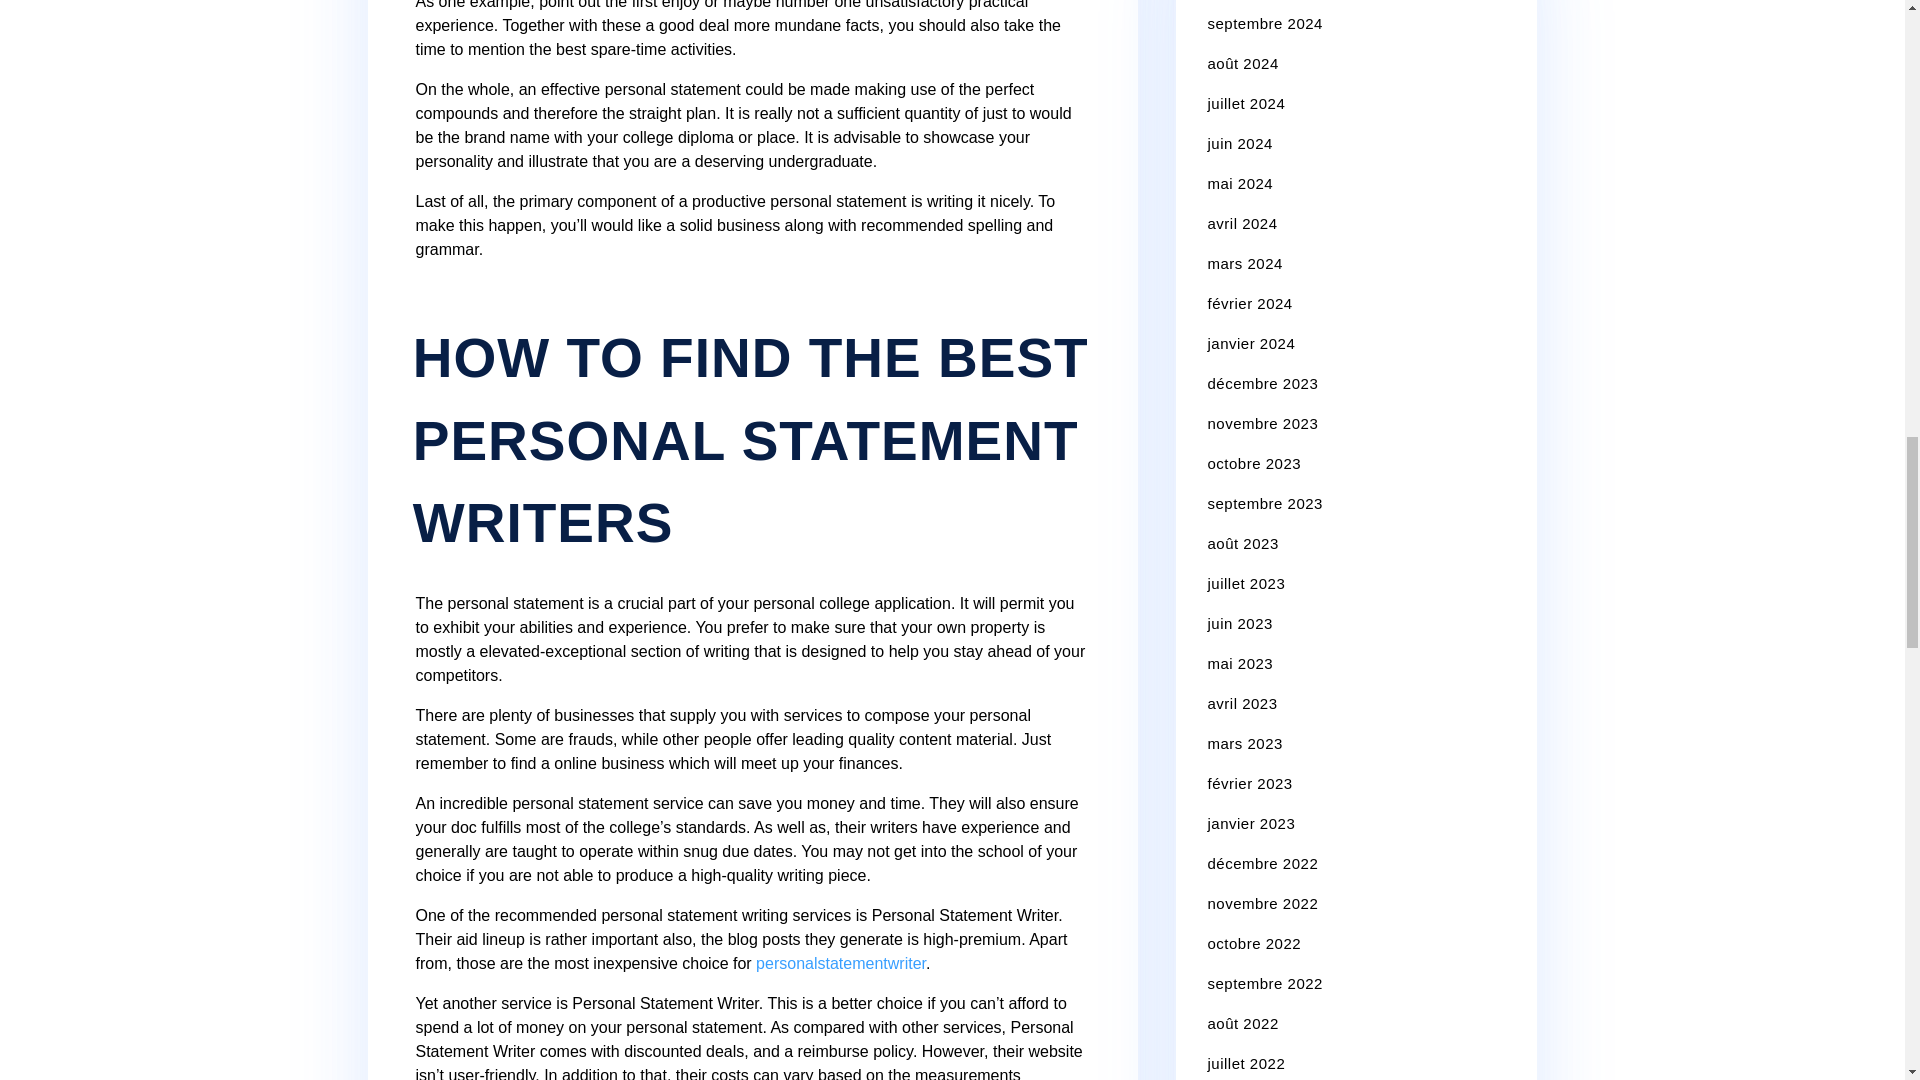 The image size is (1920, 1080). What do you see at coordinates (1246, 104) in the screenshot?
I see `juillet 2024` at bounding box center [1246, 104].